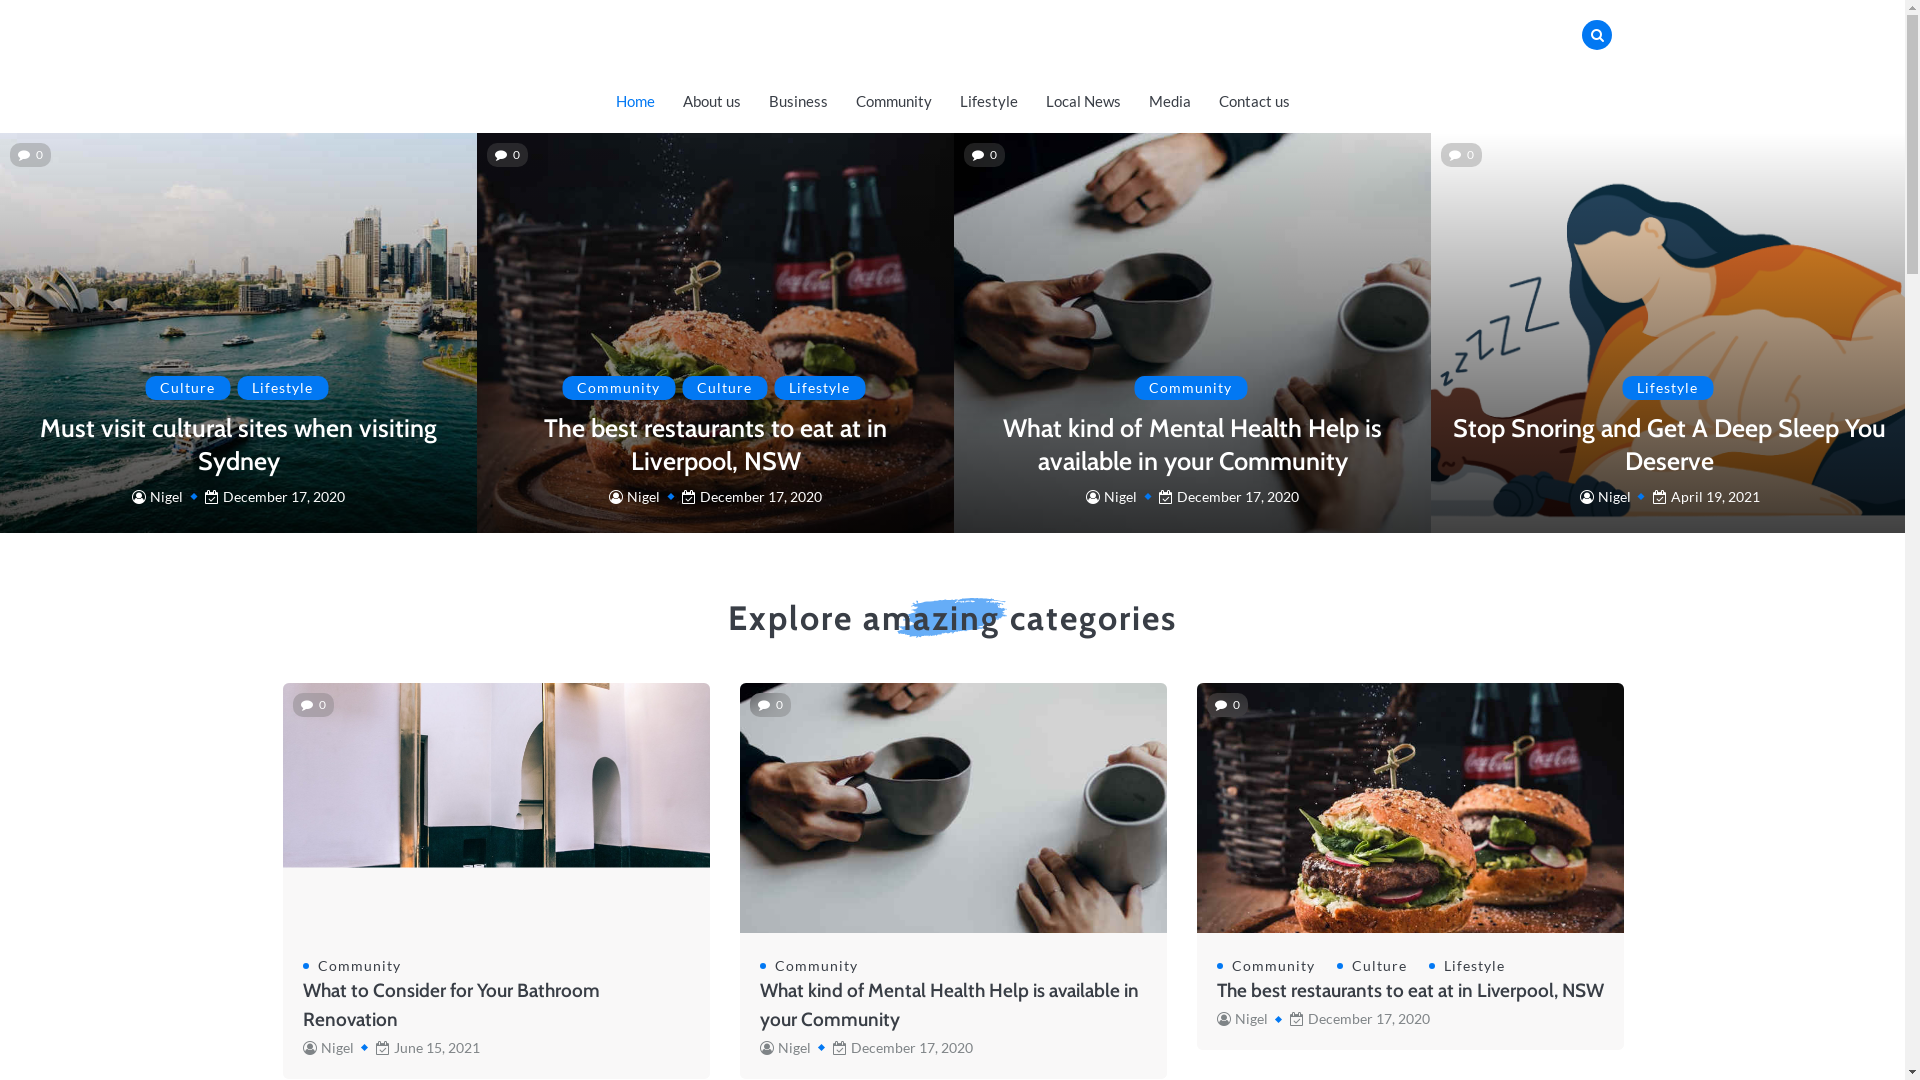  I want to click on 0, so click(312, 704).